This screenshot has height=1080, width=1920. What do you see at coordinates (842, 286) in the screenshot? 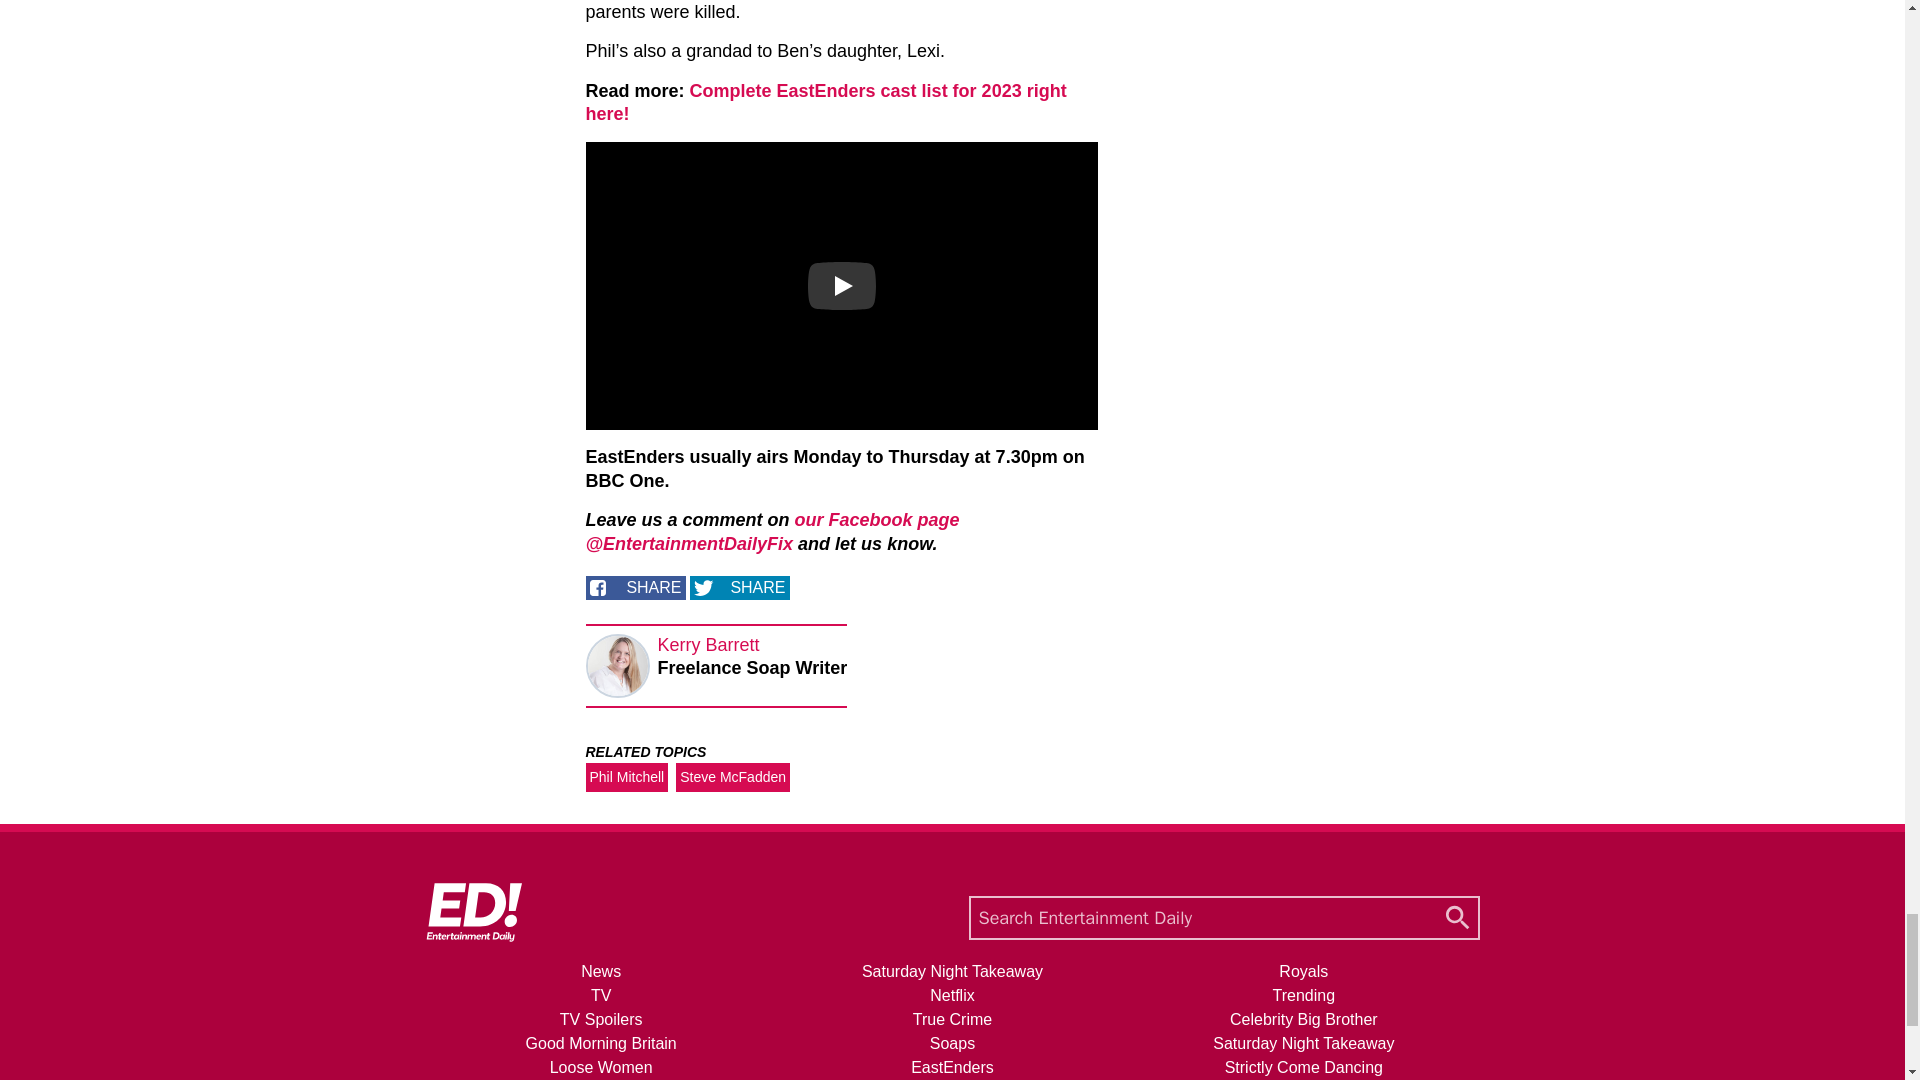
I see `Play Video` at bounding box center [842, 286].